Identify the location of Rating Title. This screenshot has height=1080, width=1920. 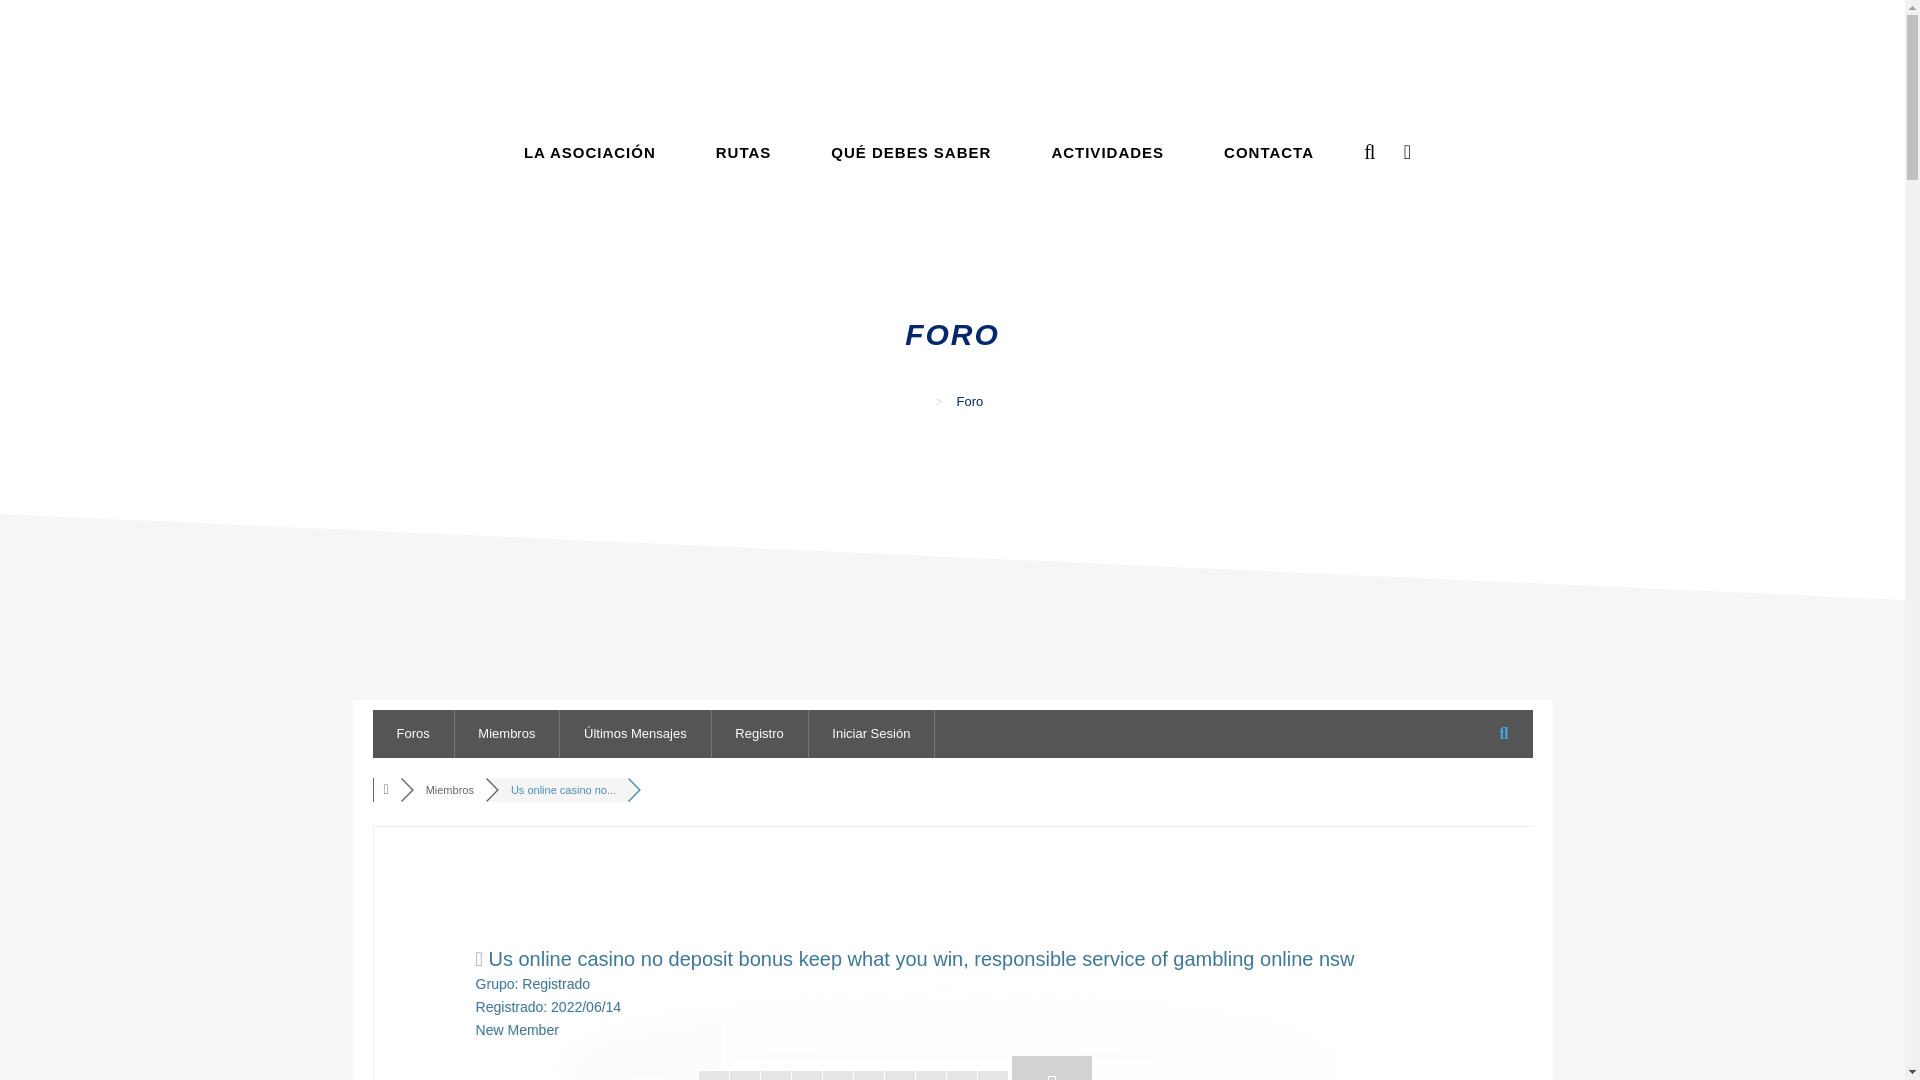
(517, 1029).